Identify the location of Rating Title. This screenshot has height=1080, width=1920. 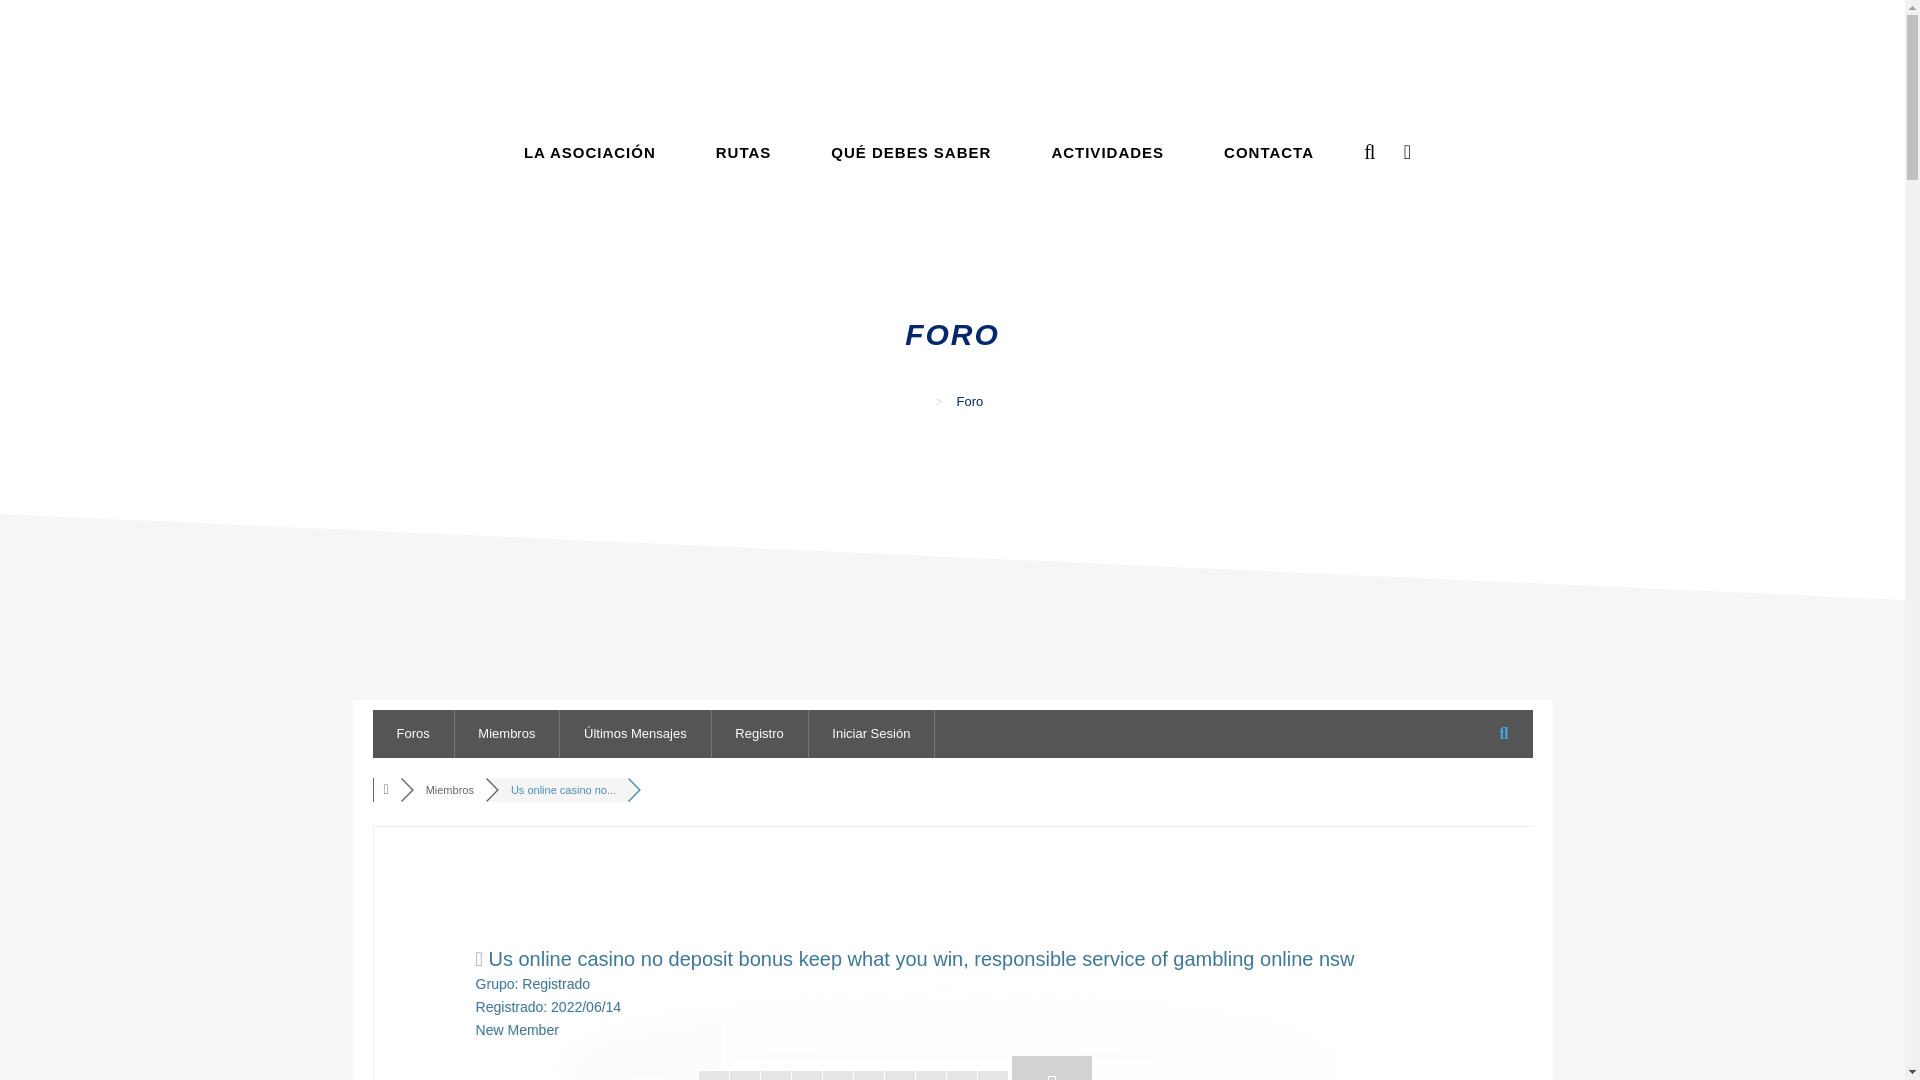
(517, 1029).